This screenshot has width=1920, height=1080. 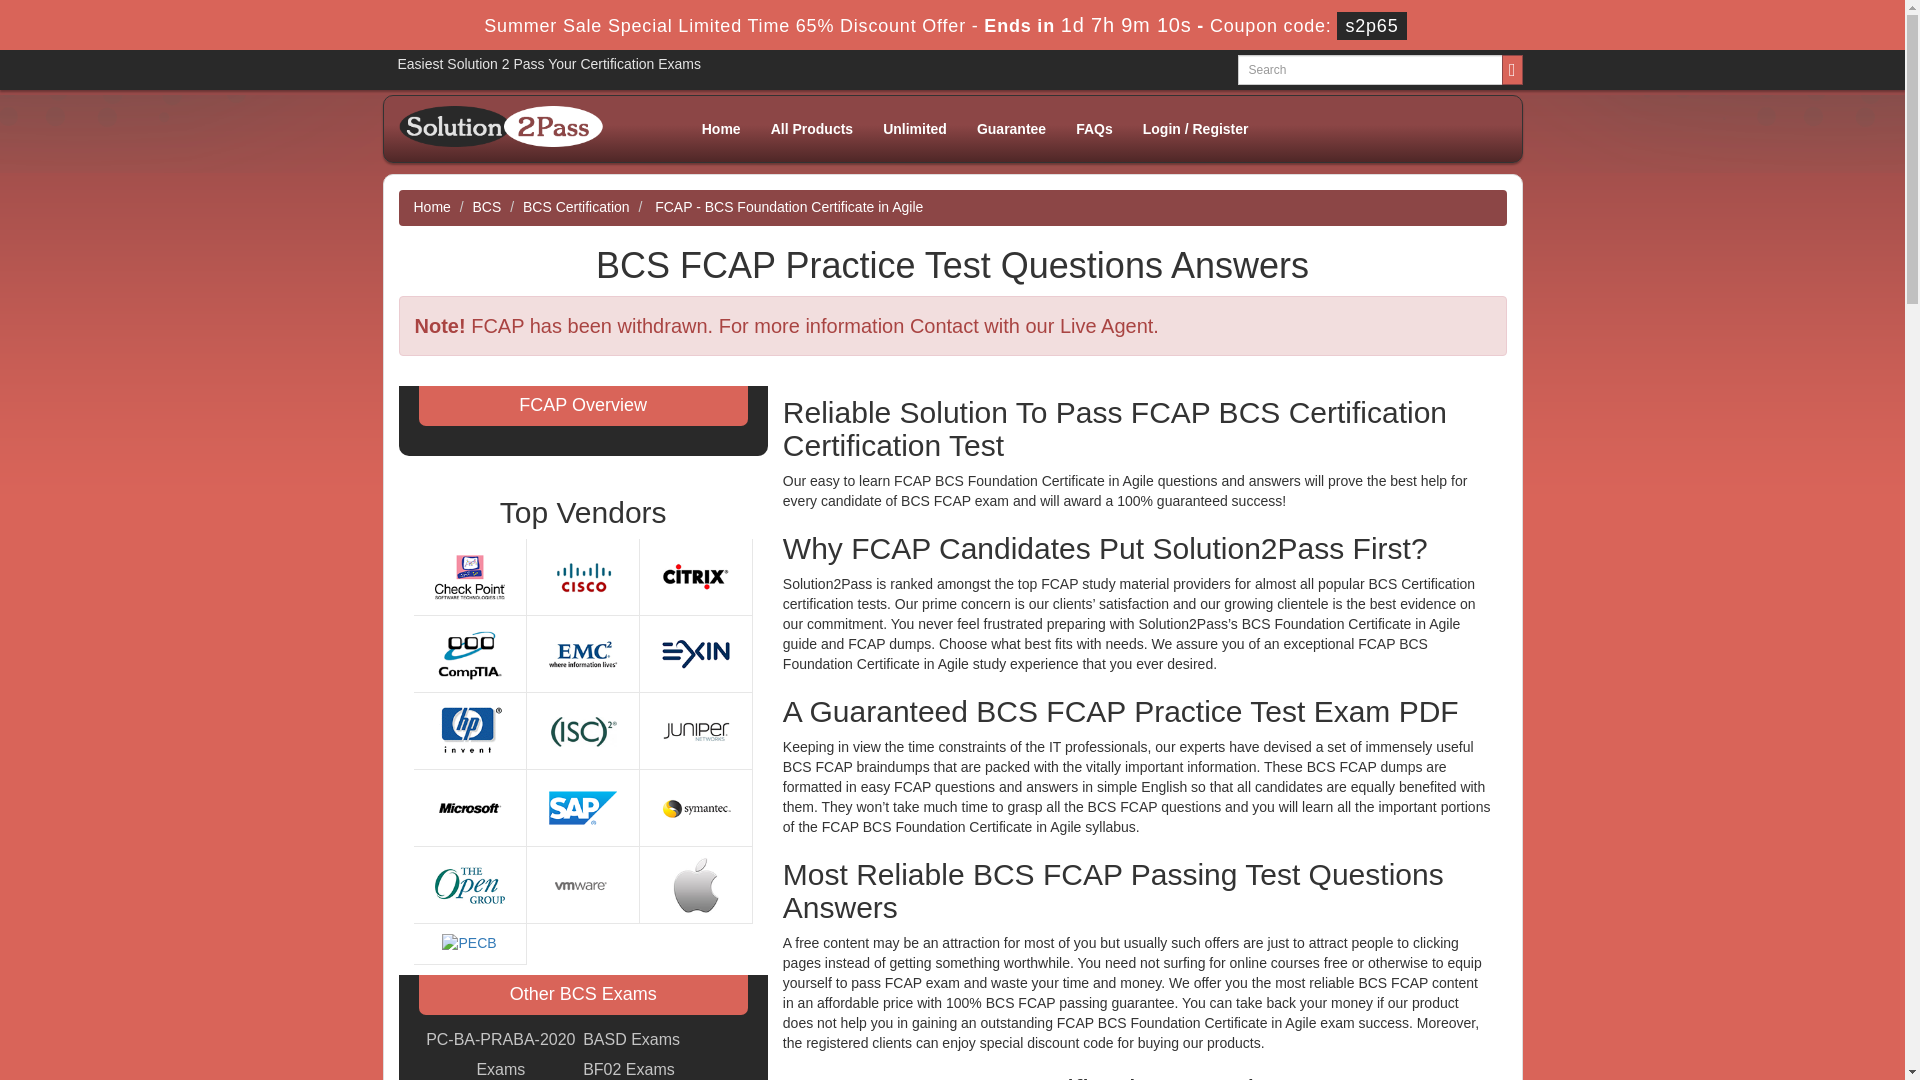 What do you see at coordinates (470, 807) in the screenshot?
I see `Microsoft` at bounding box center [470, 807].